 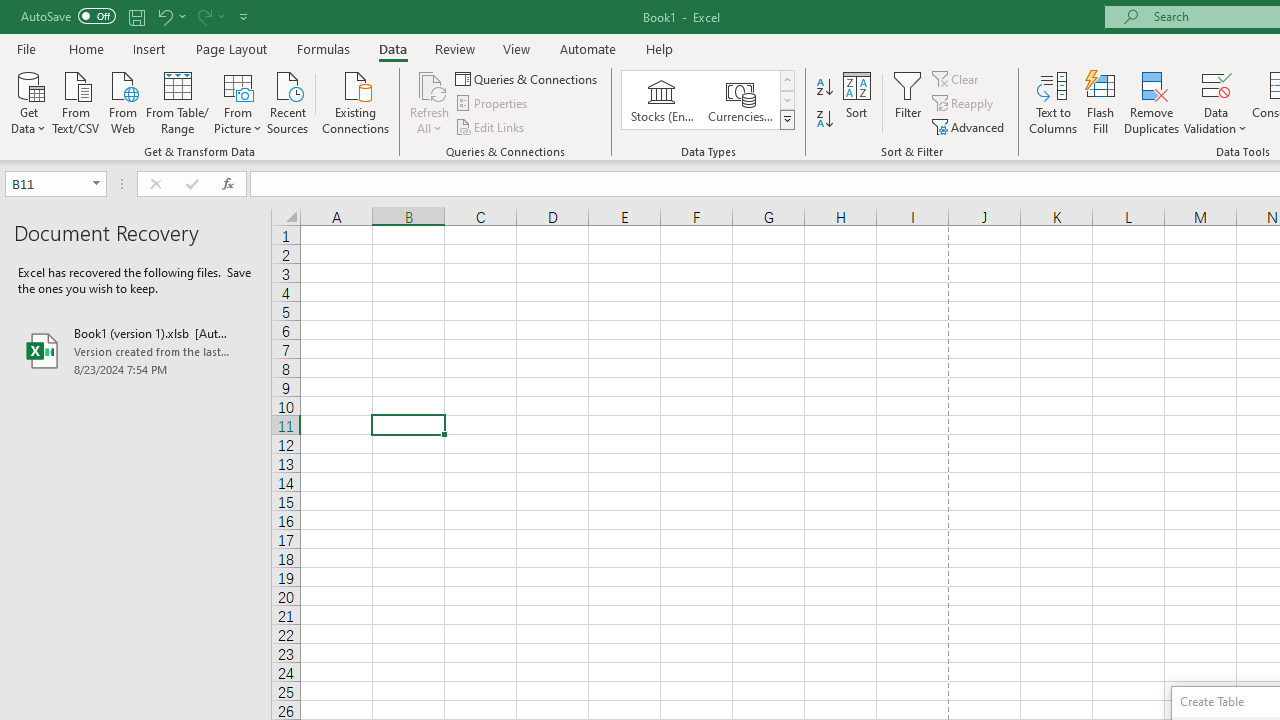 What do you see at coordinates (28, 101) in the screenshot?
I see `Get Data` at bounding box center [28, 101].